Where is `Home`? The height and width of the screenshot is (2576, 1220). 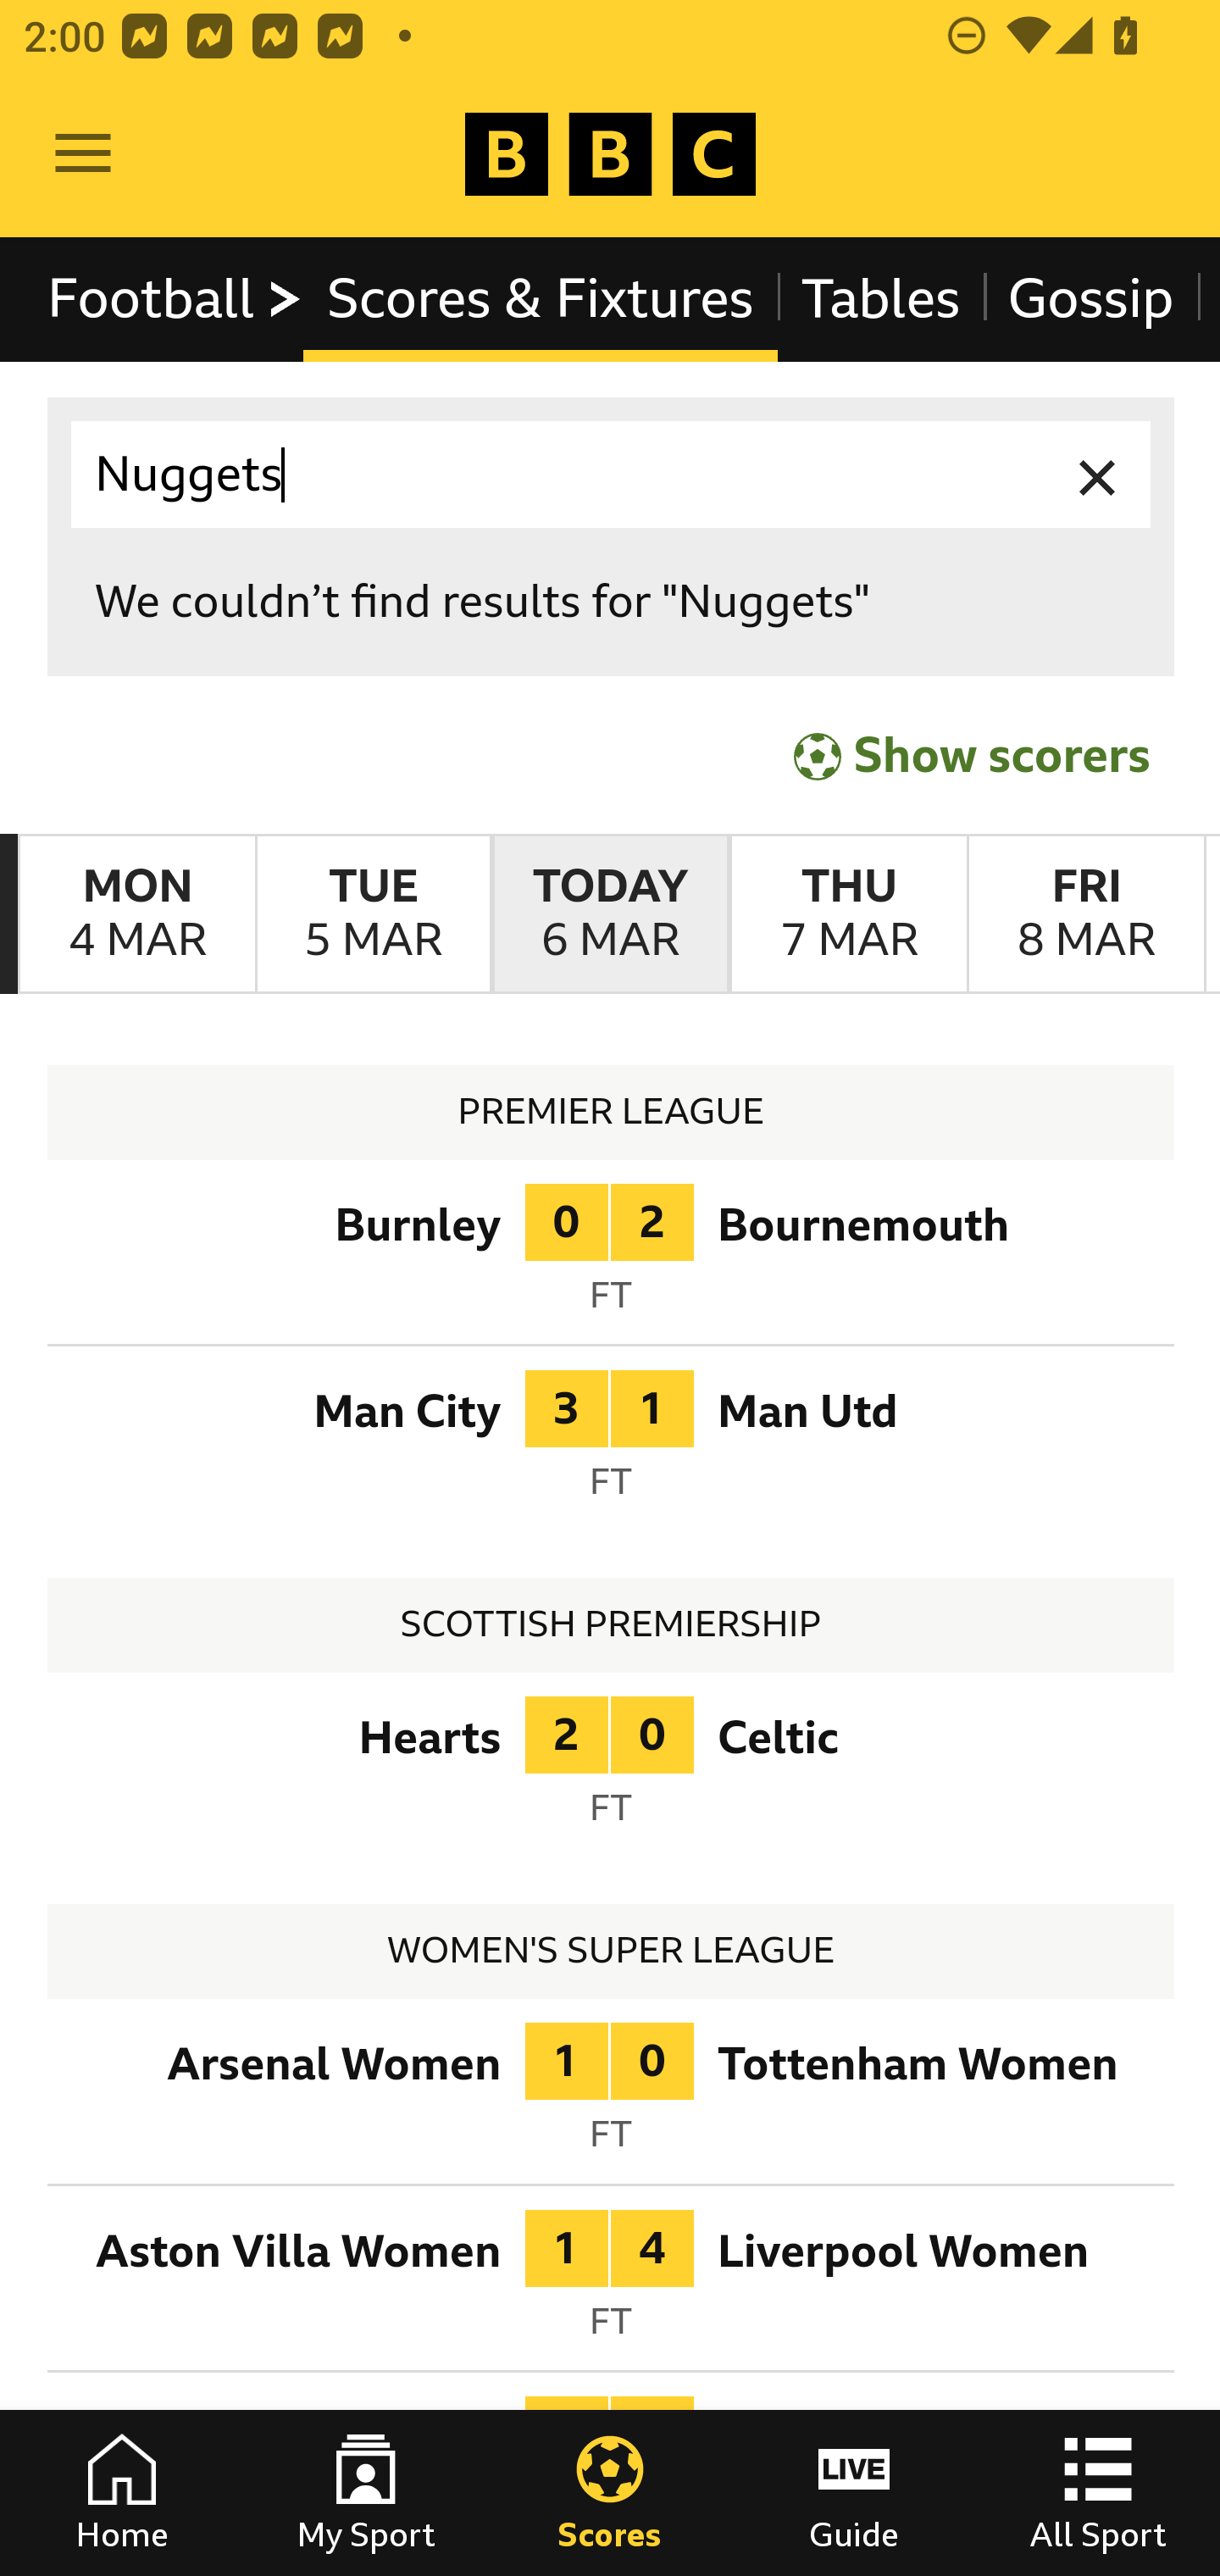
Home is located at coordinates (122, 2493).